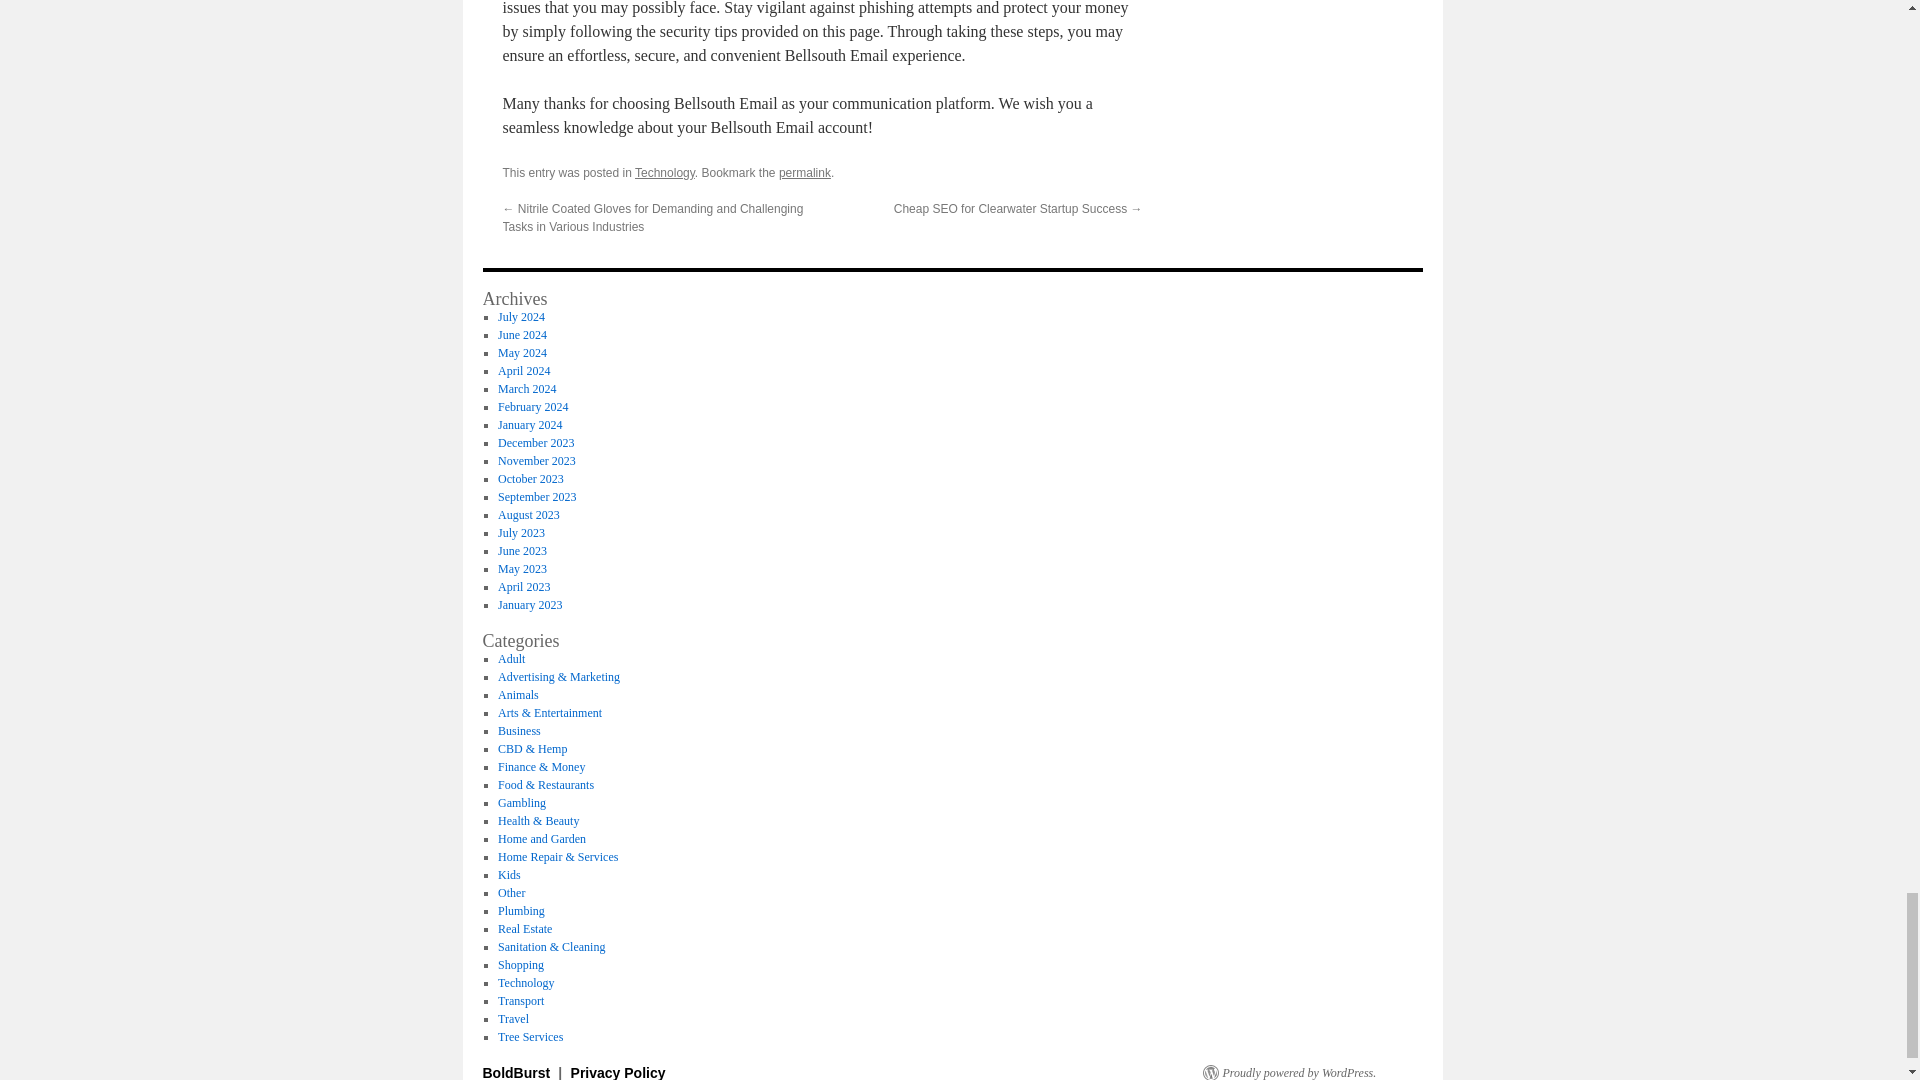 This screenshot has width=1920, height=1080. I want to click on Permalink to Unlocking Your Inbox: Bellsouth Email Sign-In, so click(805, 173).